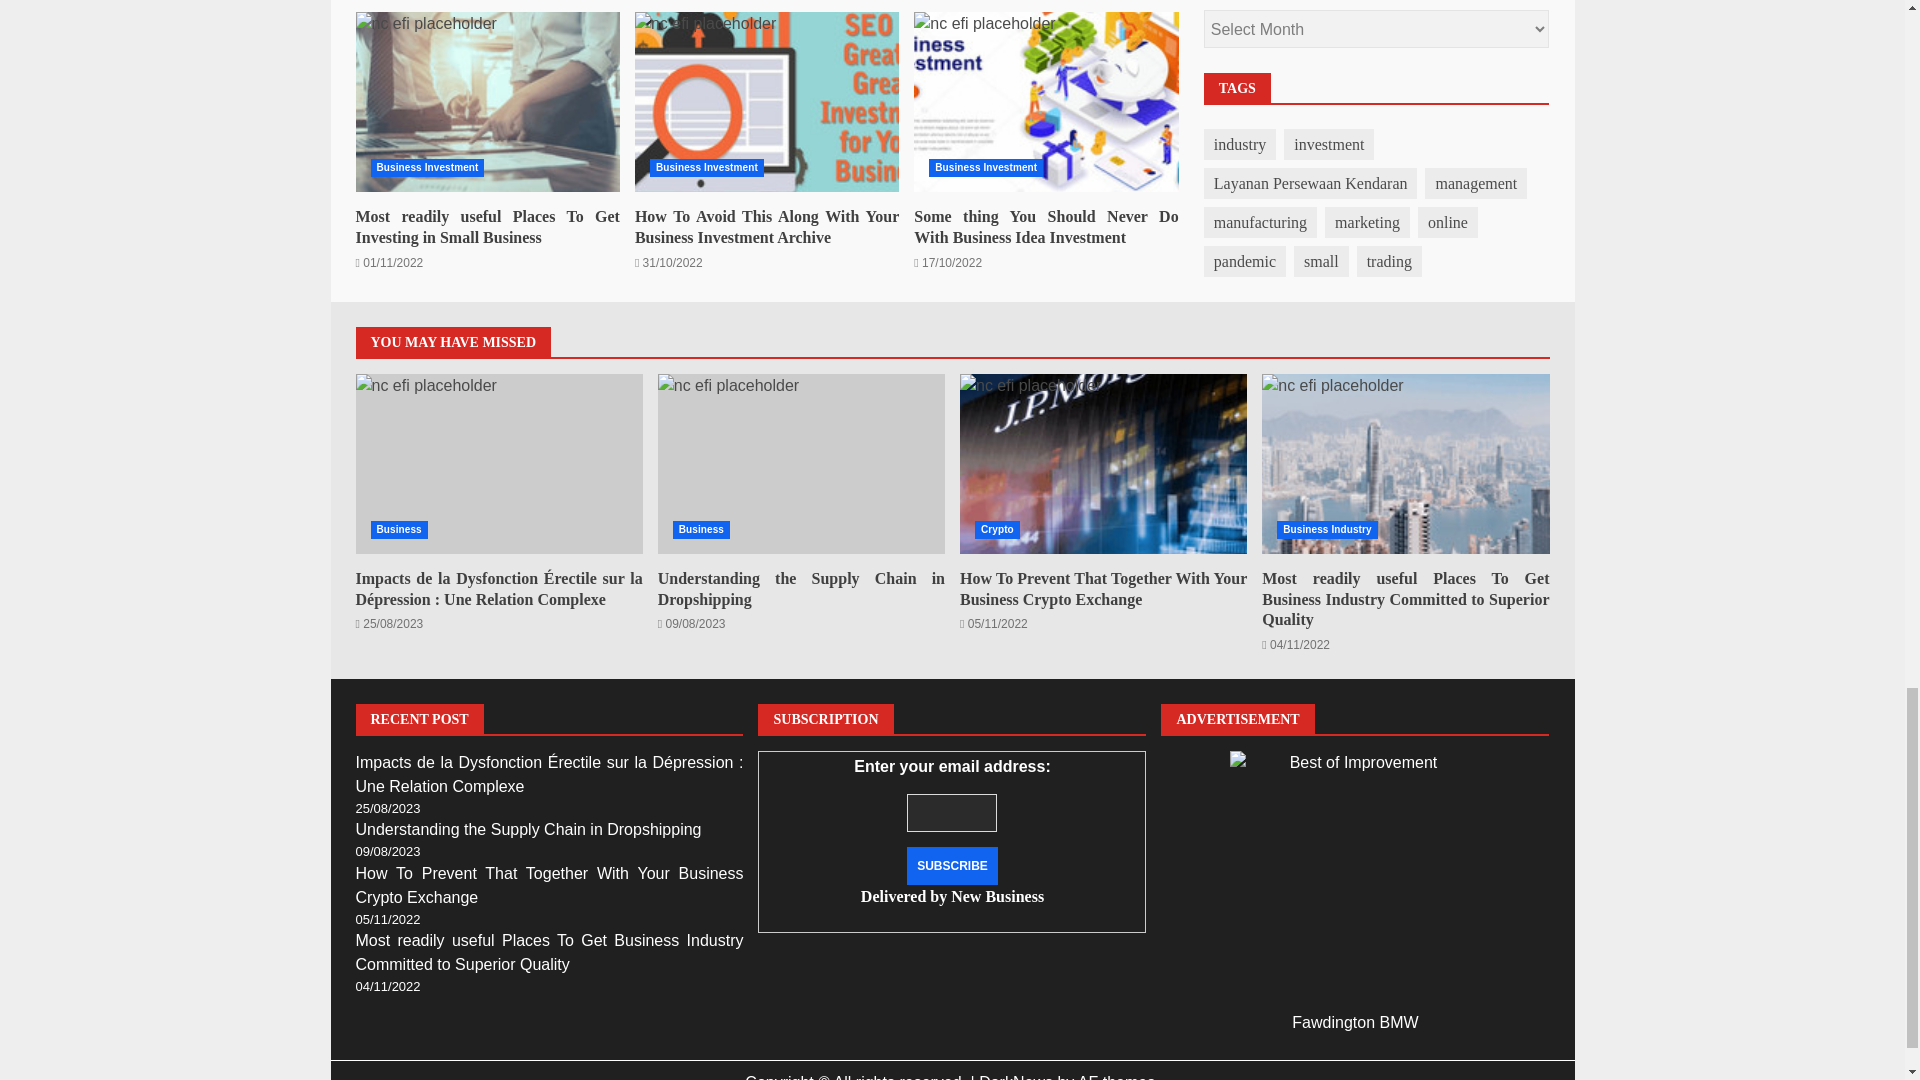 The width and height of the screenshot is (1920, 1080). What do you see at coordinates (1046, 227) in the screenshot?
I see `Some thing You Should Never Do With Business Idea Investment` at bounding box center [1046, 227].